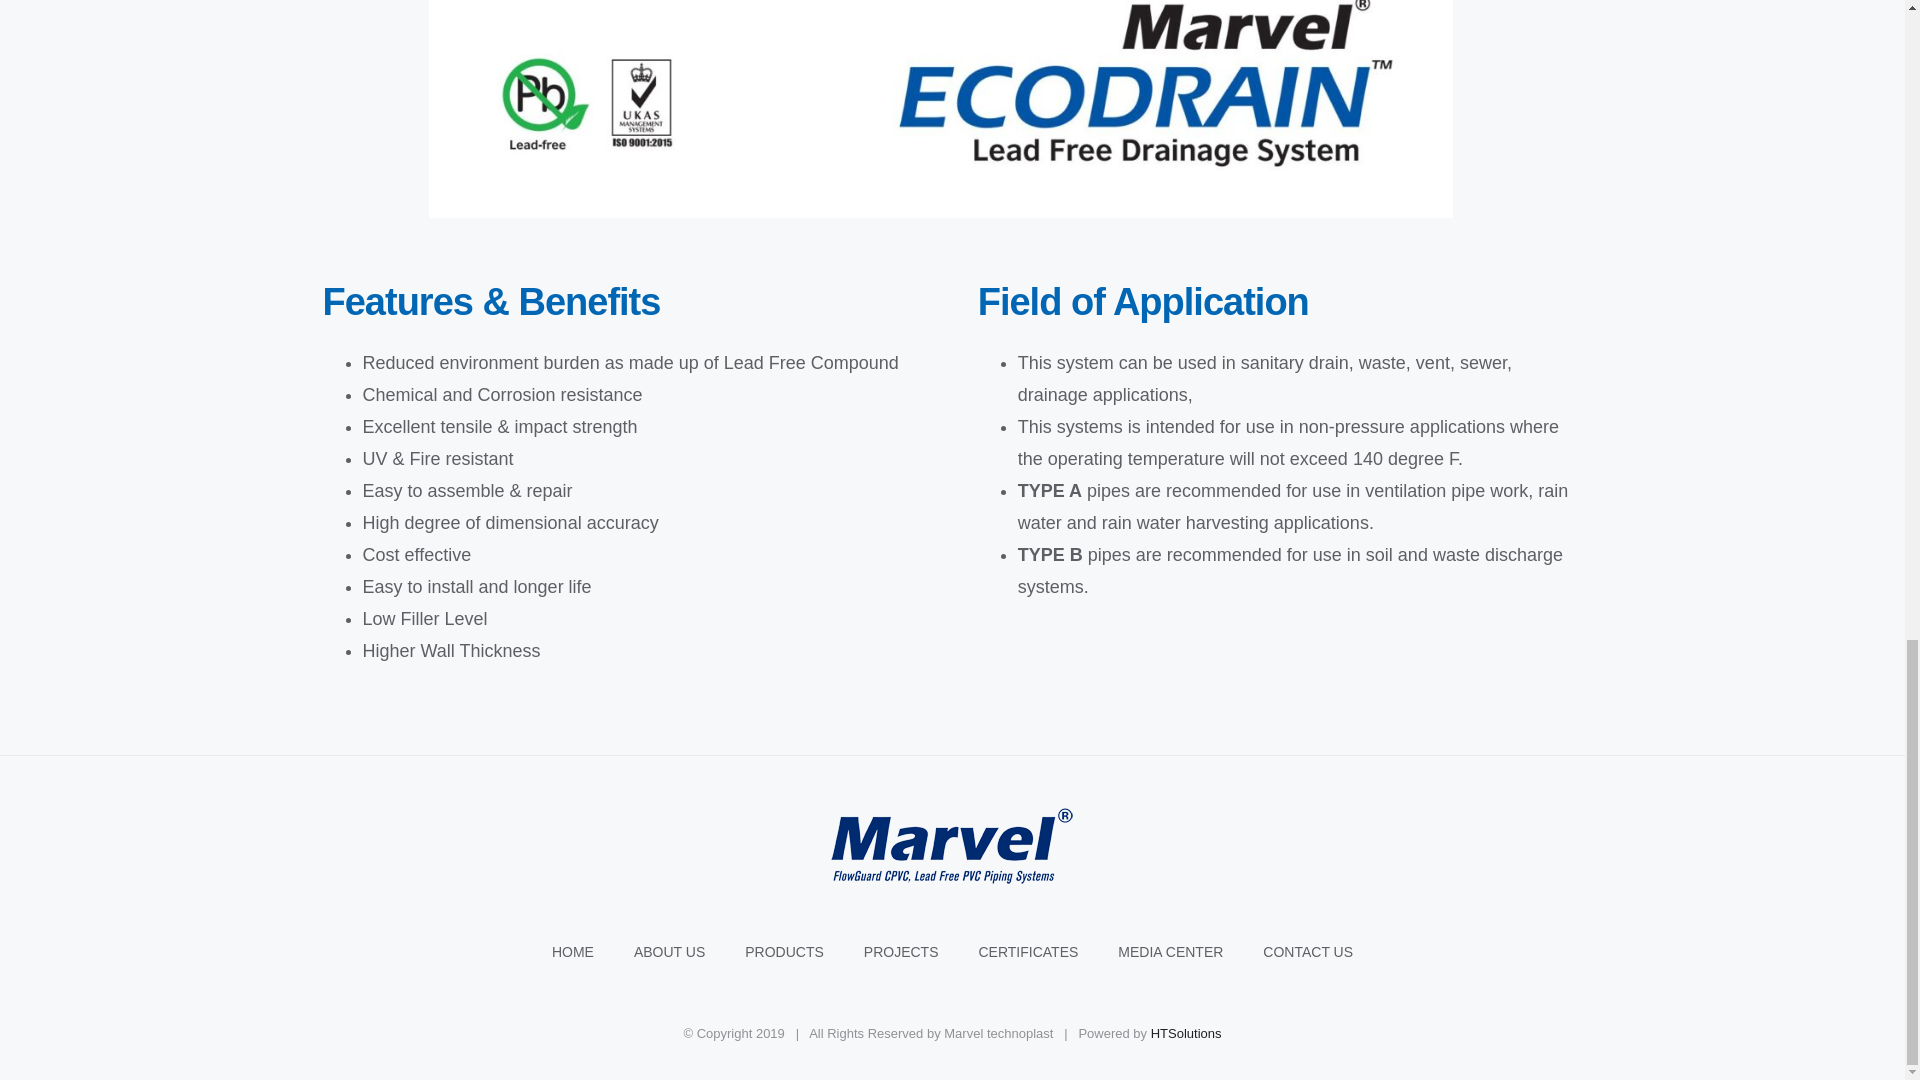 This screenshot has width=1920, height=1080. Describe the element at coordinates (592, 952) in the screenshot. I see `HOME` at that location.